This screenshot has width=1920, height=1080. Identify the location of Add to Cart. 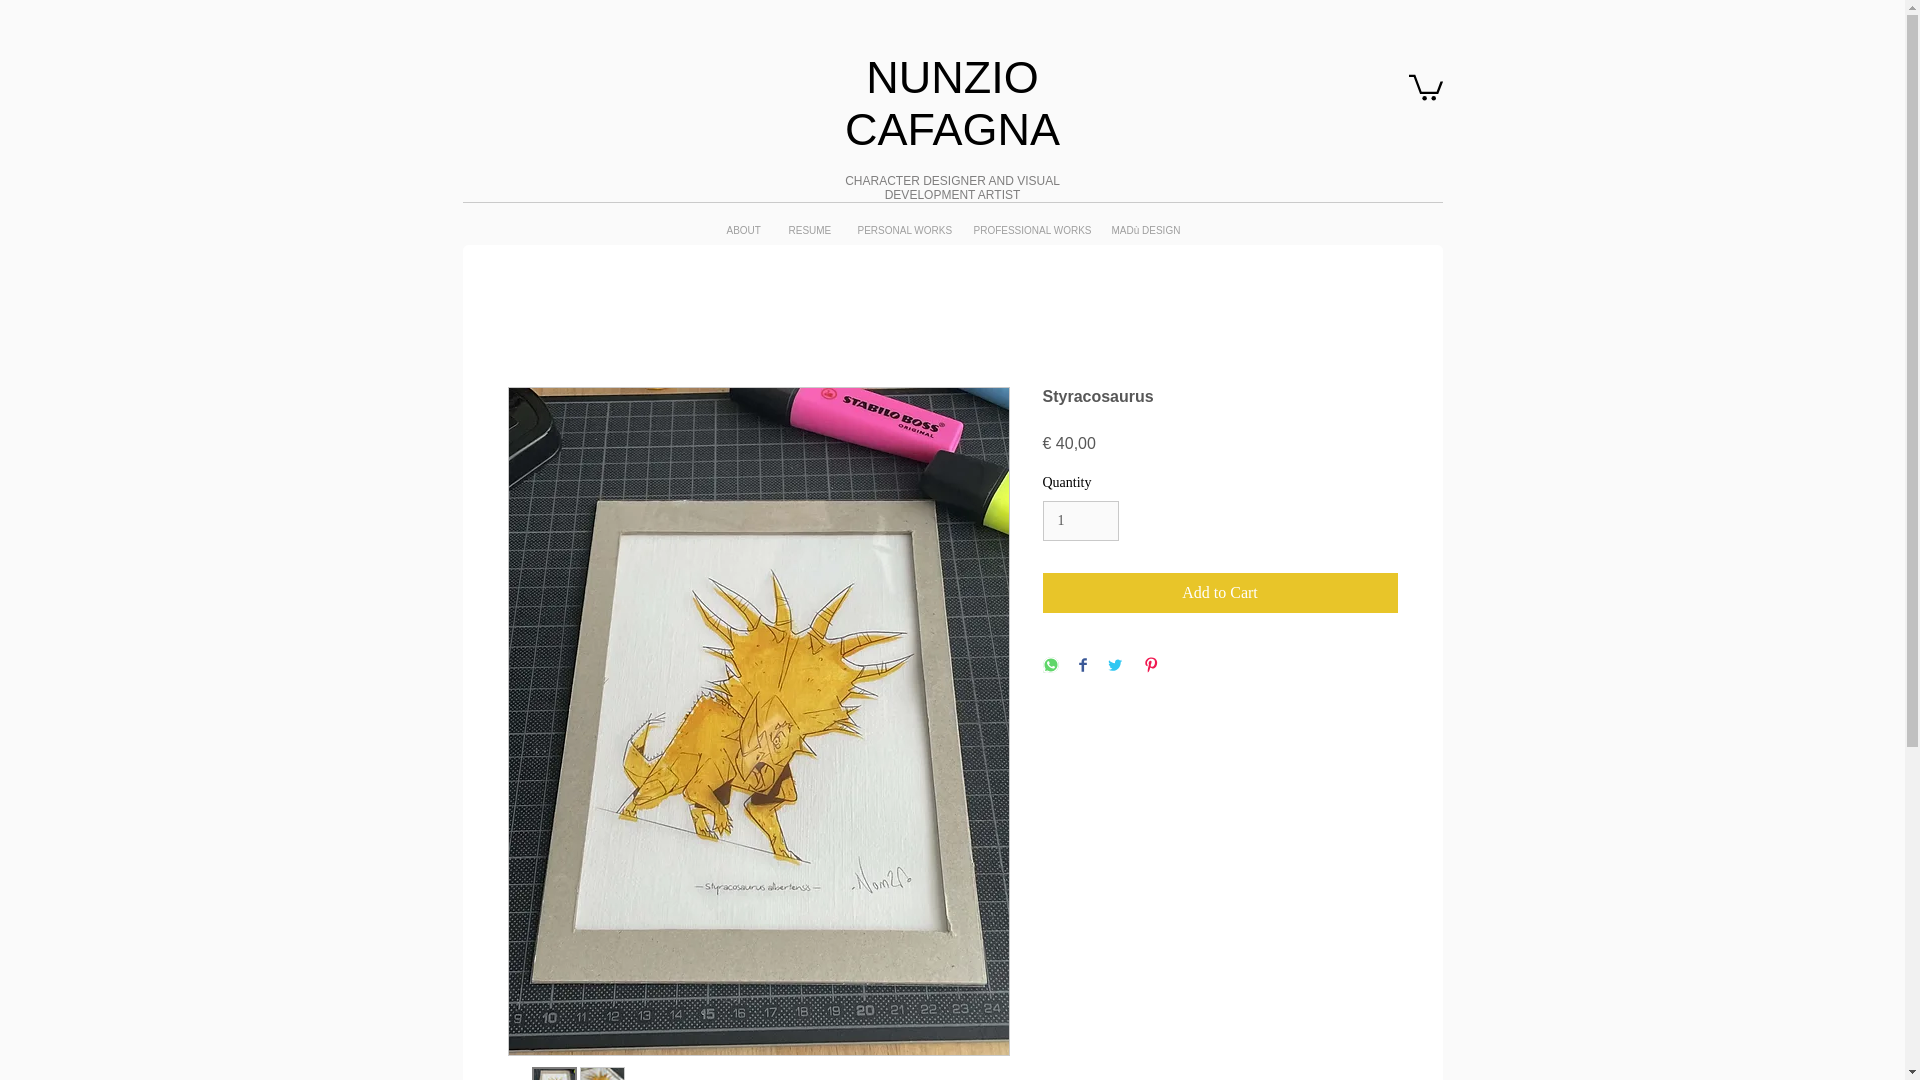
(1220, 593).